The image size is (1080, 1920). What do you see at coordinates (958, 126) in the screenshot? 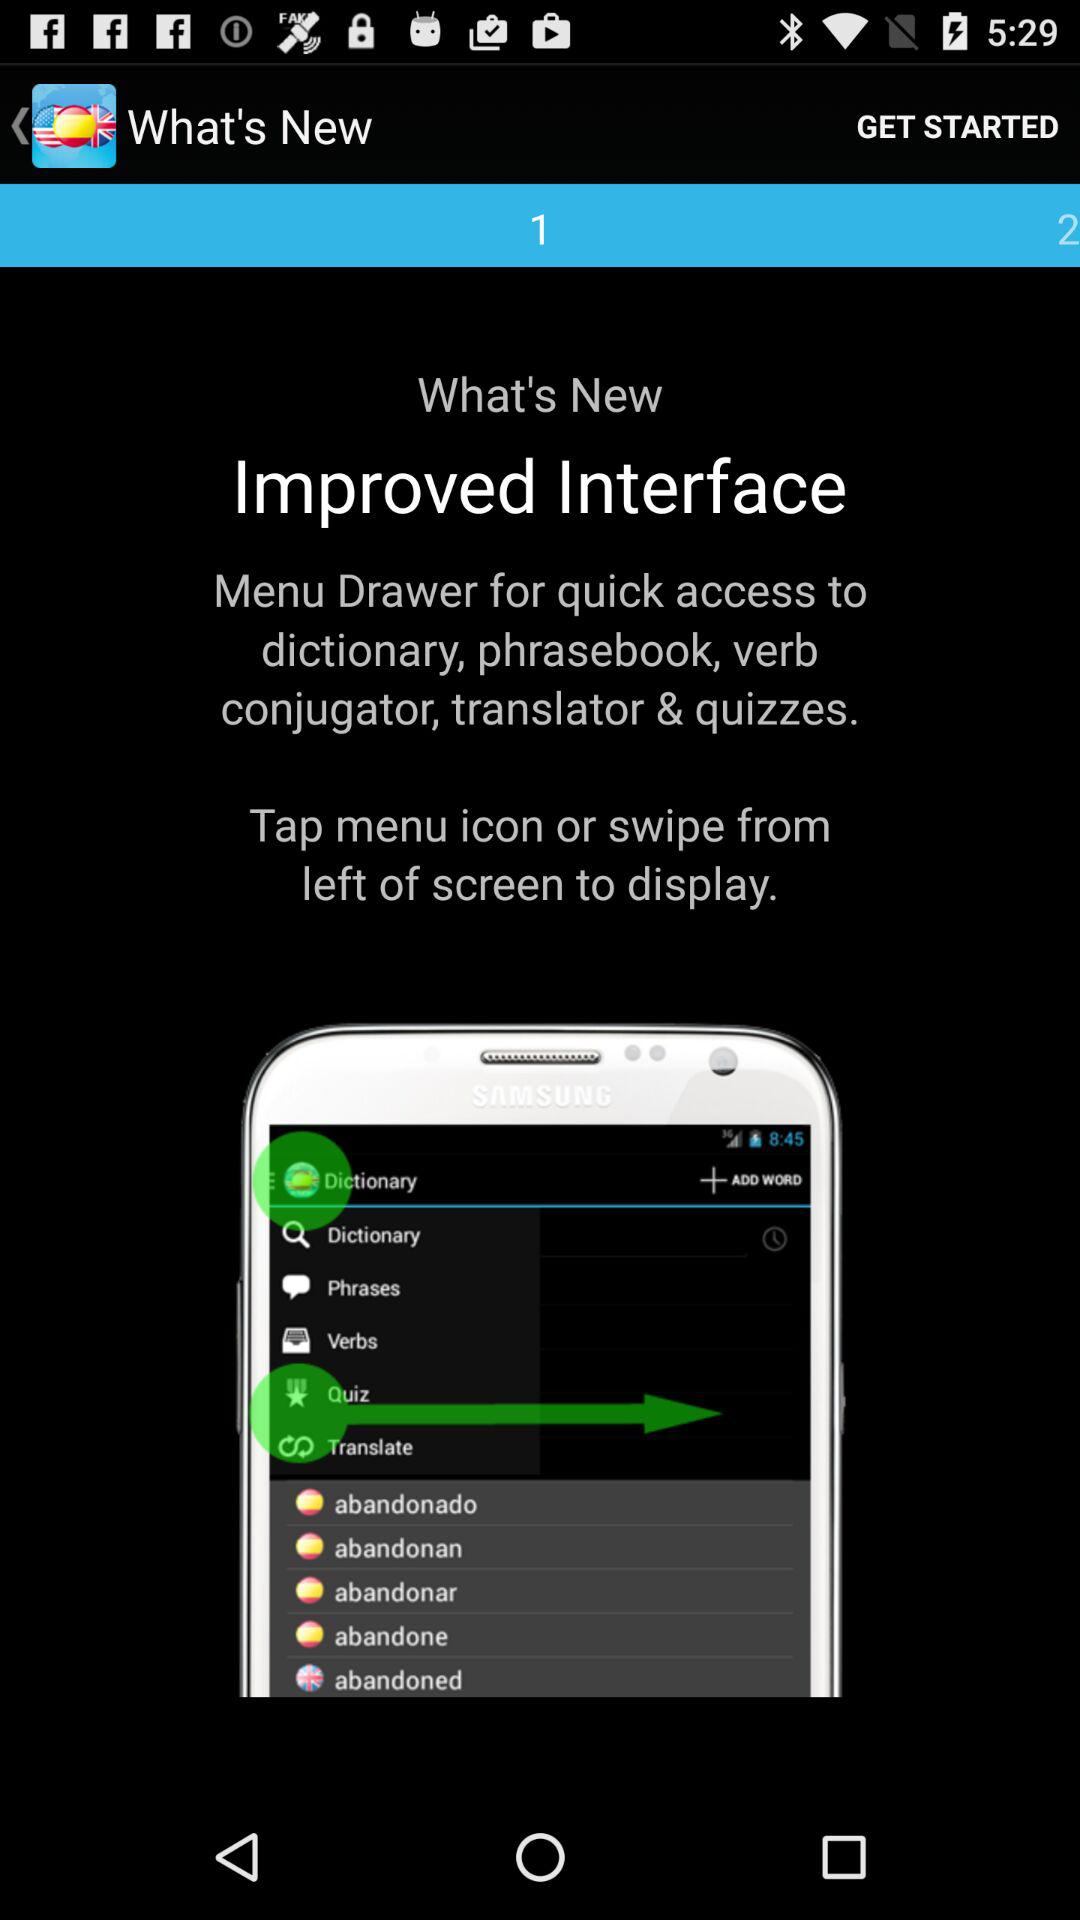
I see `swipe to the get started icon` at bounding box center [958, 126].